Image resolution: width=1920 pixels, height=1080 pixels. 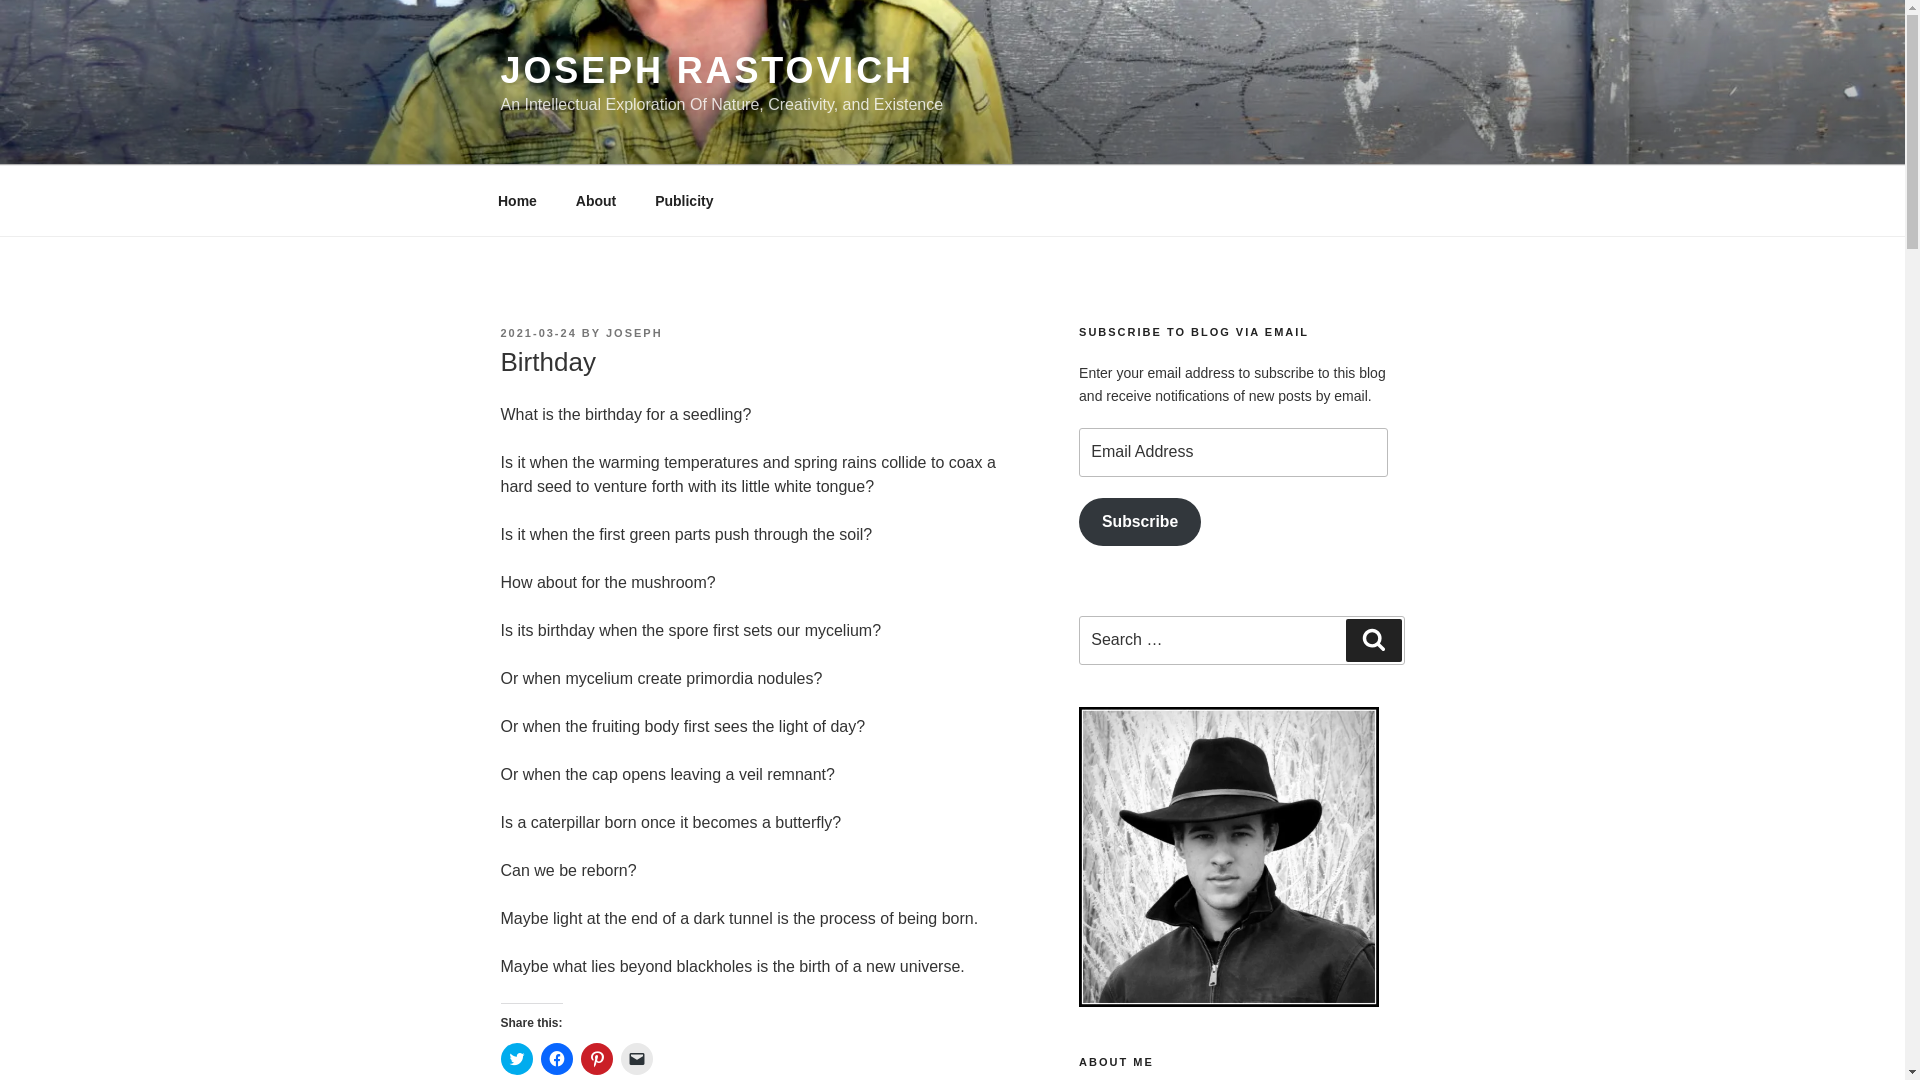 I want to click on Search, so click(x=1373, y=639).